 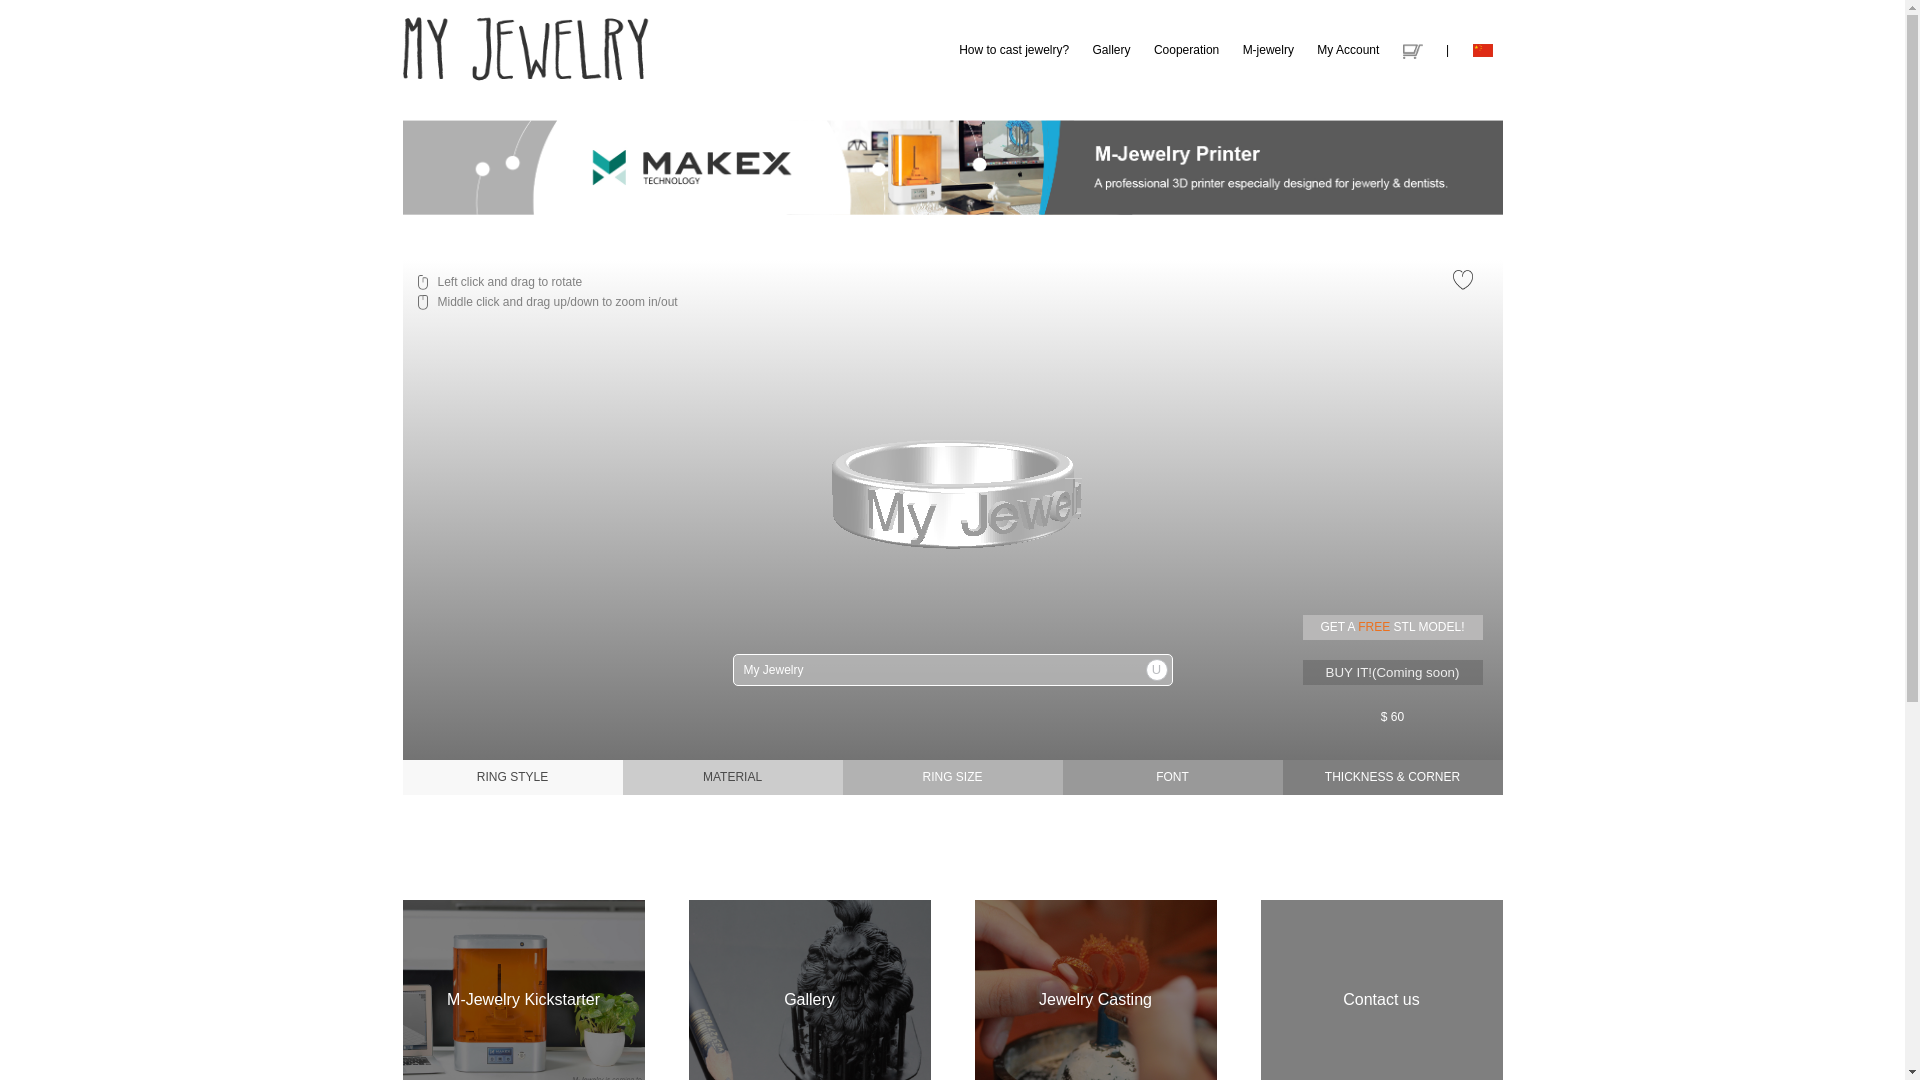 What do you see at coordinates (1268, 50) in the screenshot?
I see `M-jewelry` at bounding box center [1268, 50].